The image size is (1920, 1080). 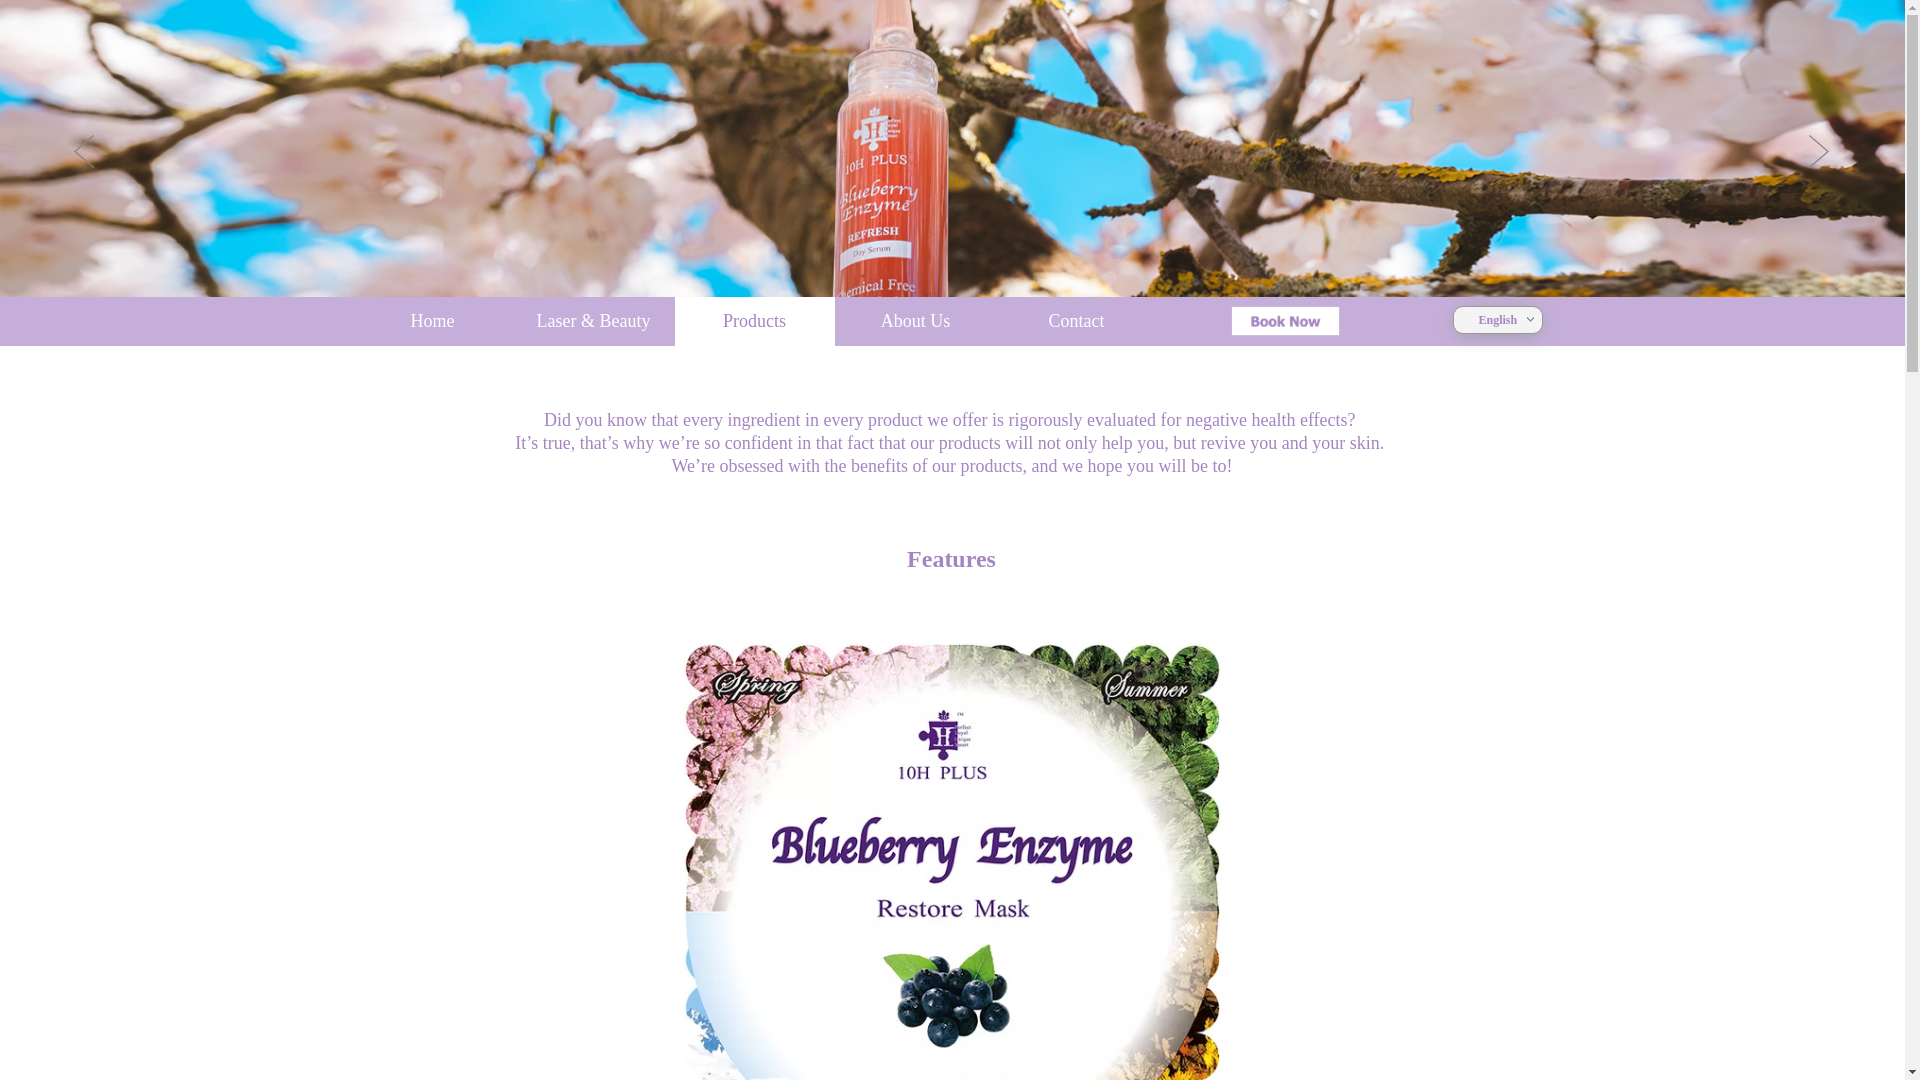 I want to click on Home, so click(x=432, y=322).